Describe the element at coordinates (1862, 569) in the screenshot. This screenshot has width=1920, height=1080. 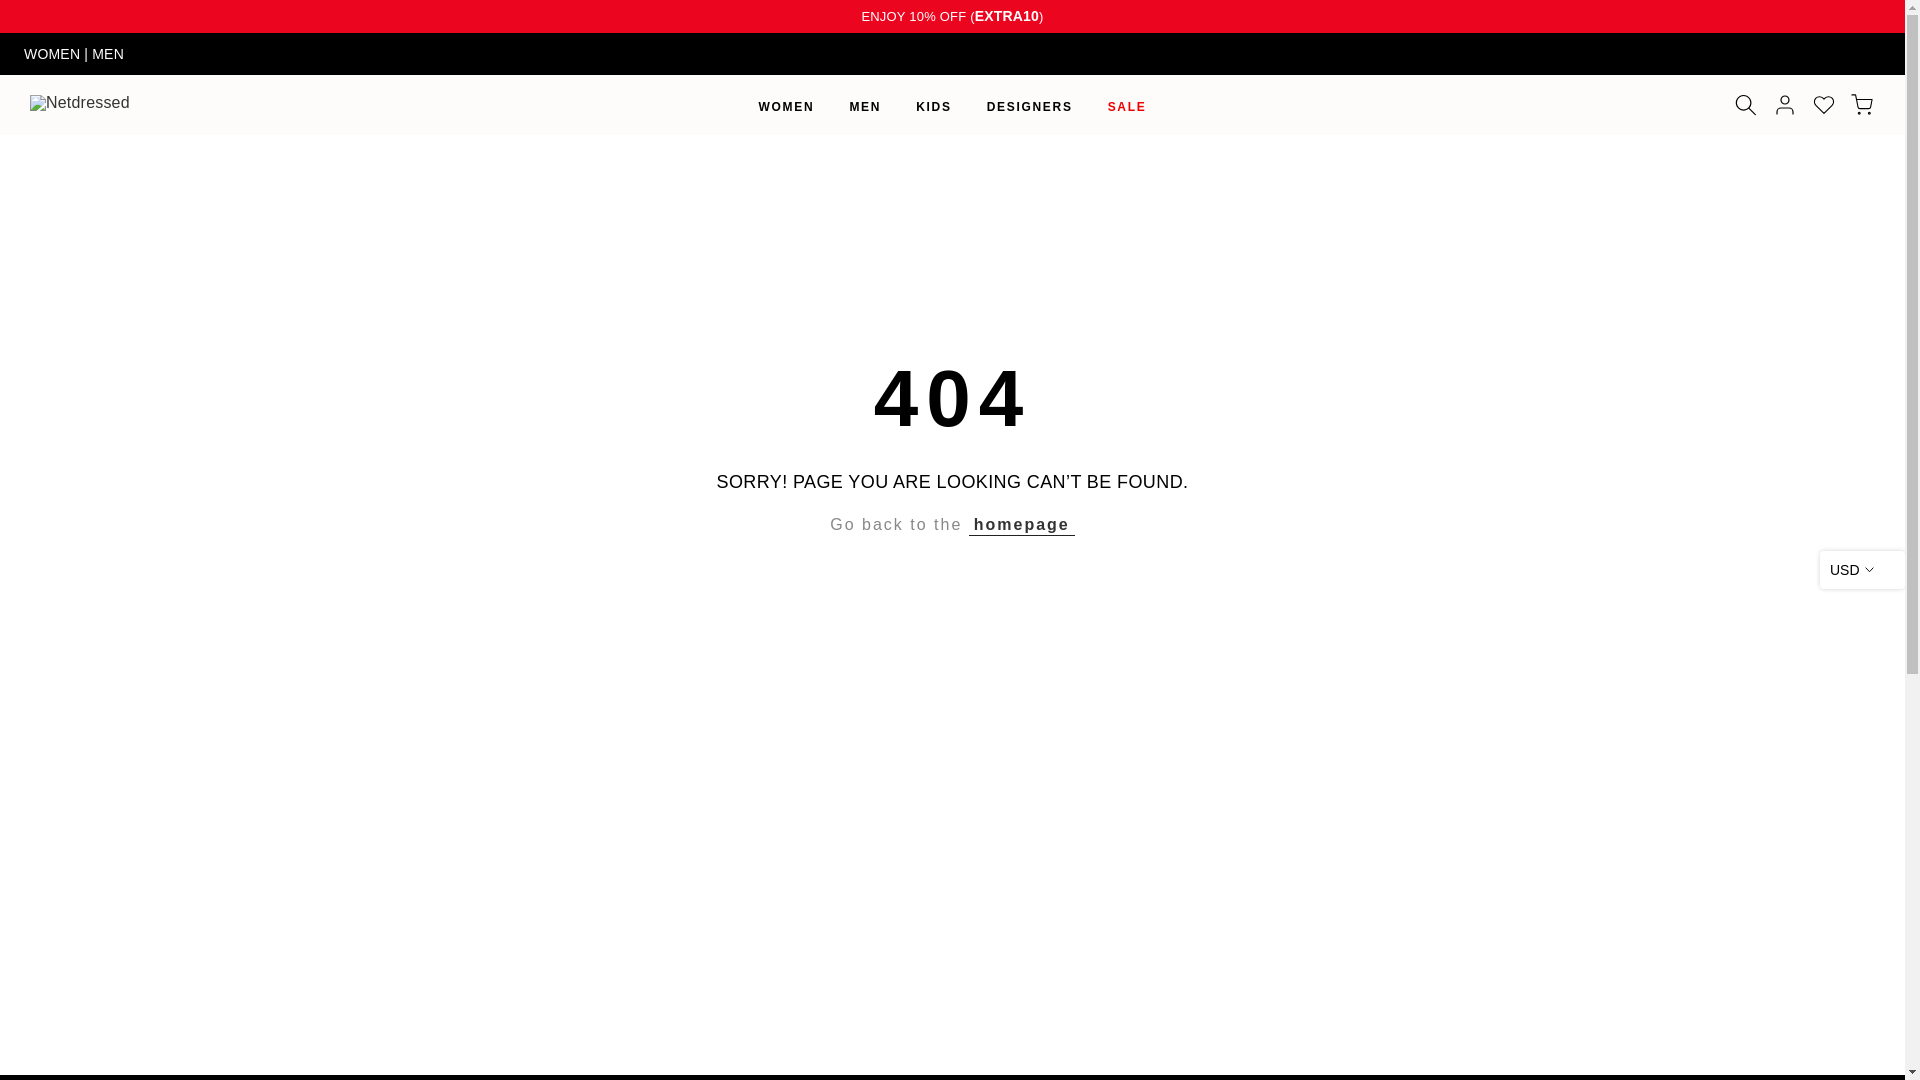
I see `USD` at that location.